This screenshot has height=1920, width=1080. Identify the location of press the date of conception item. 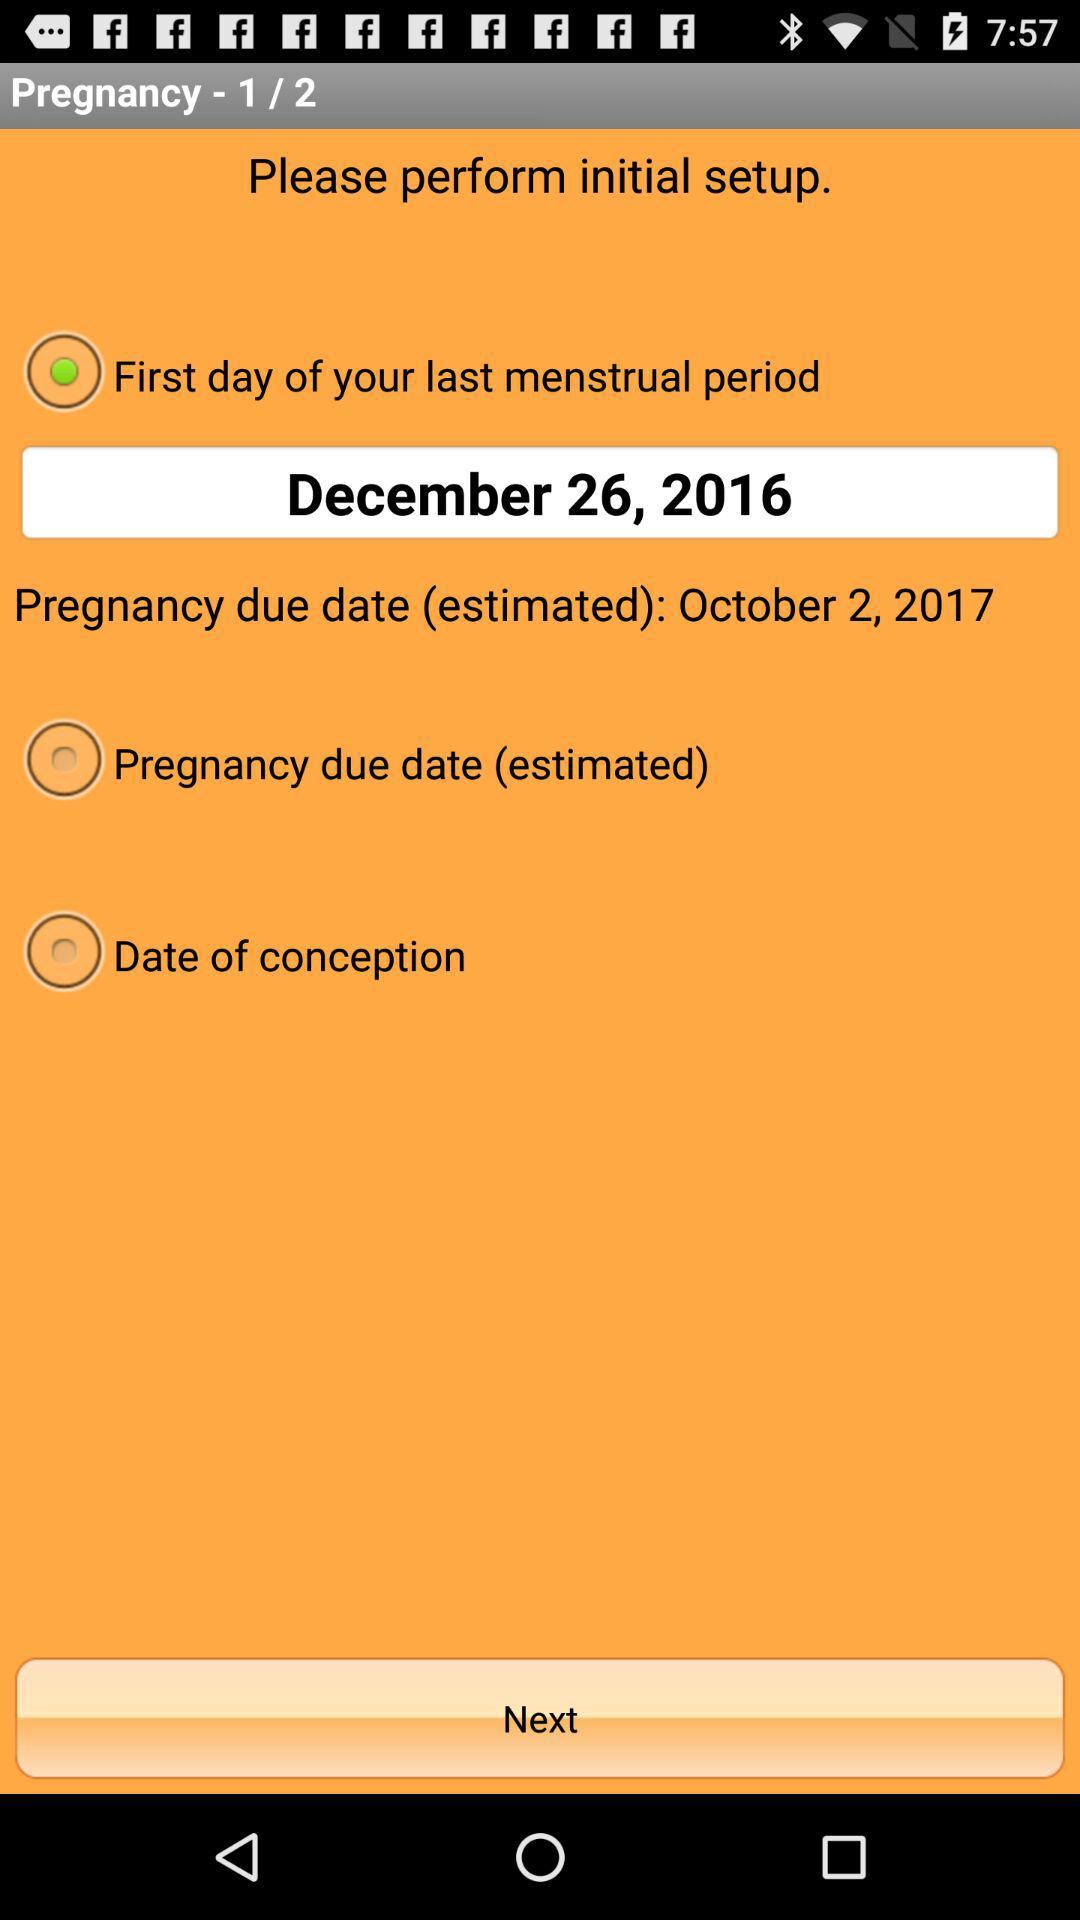
(540, 954).